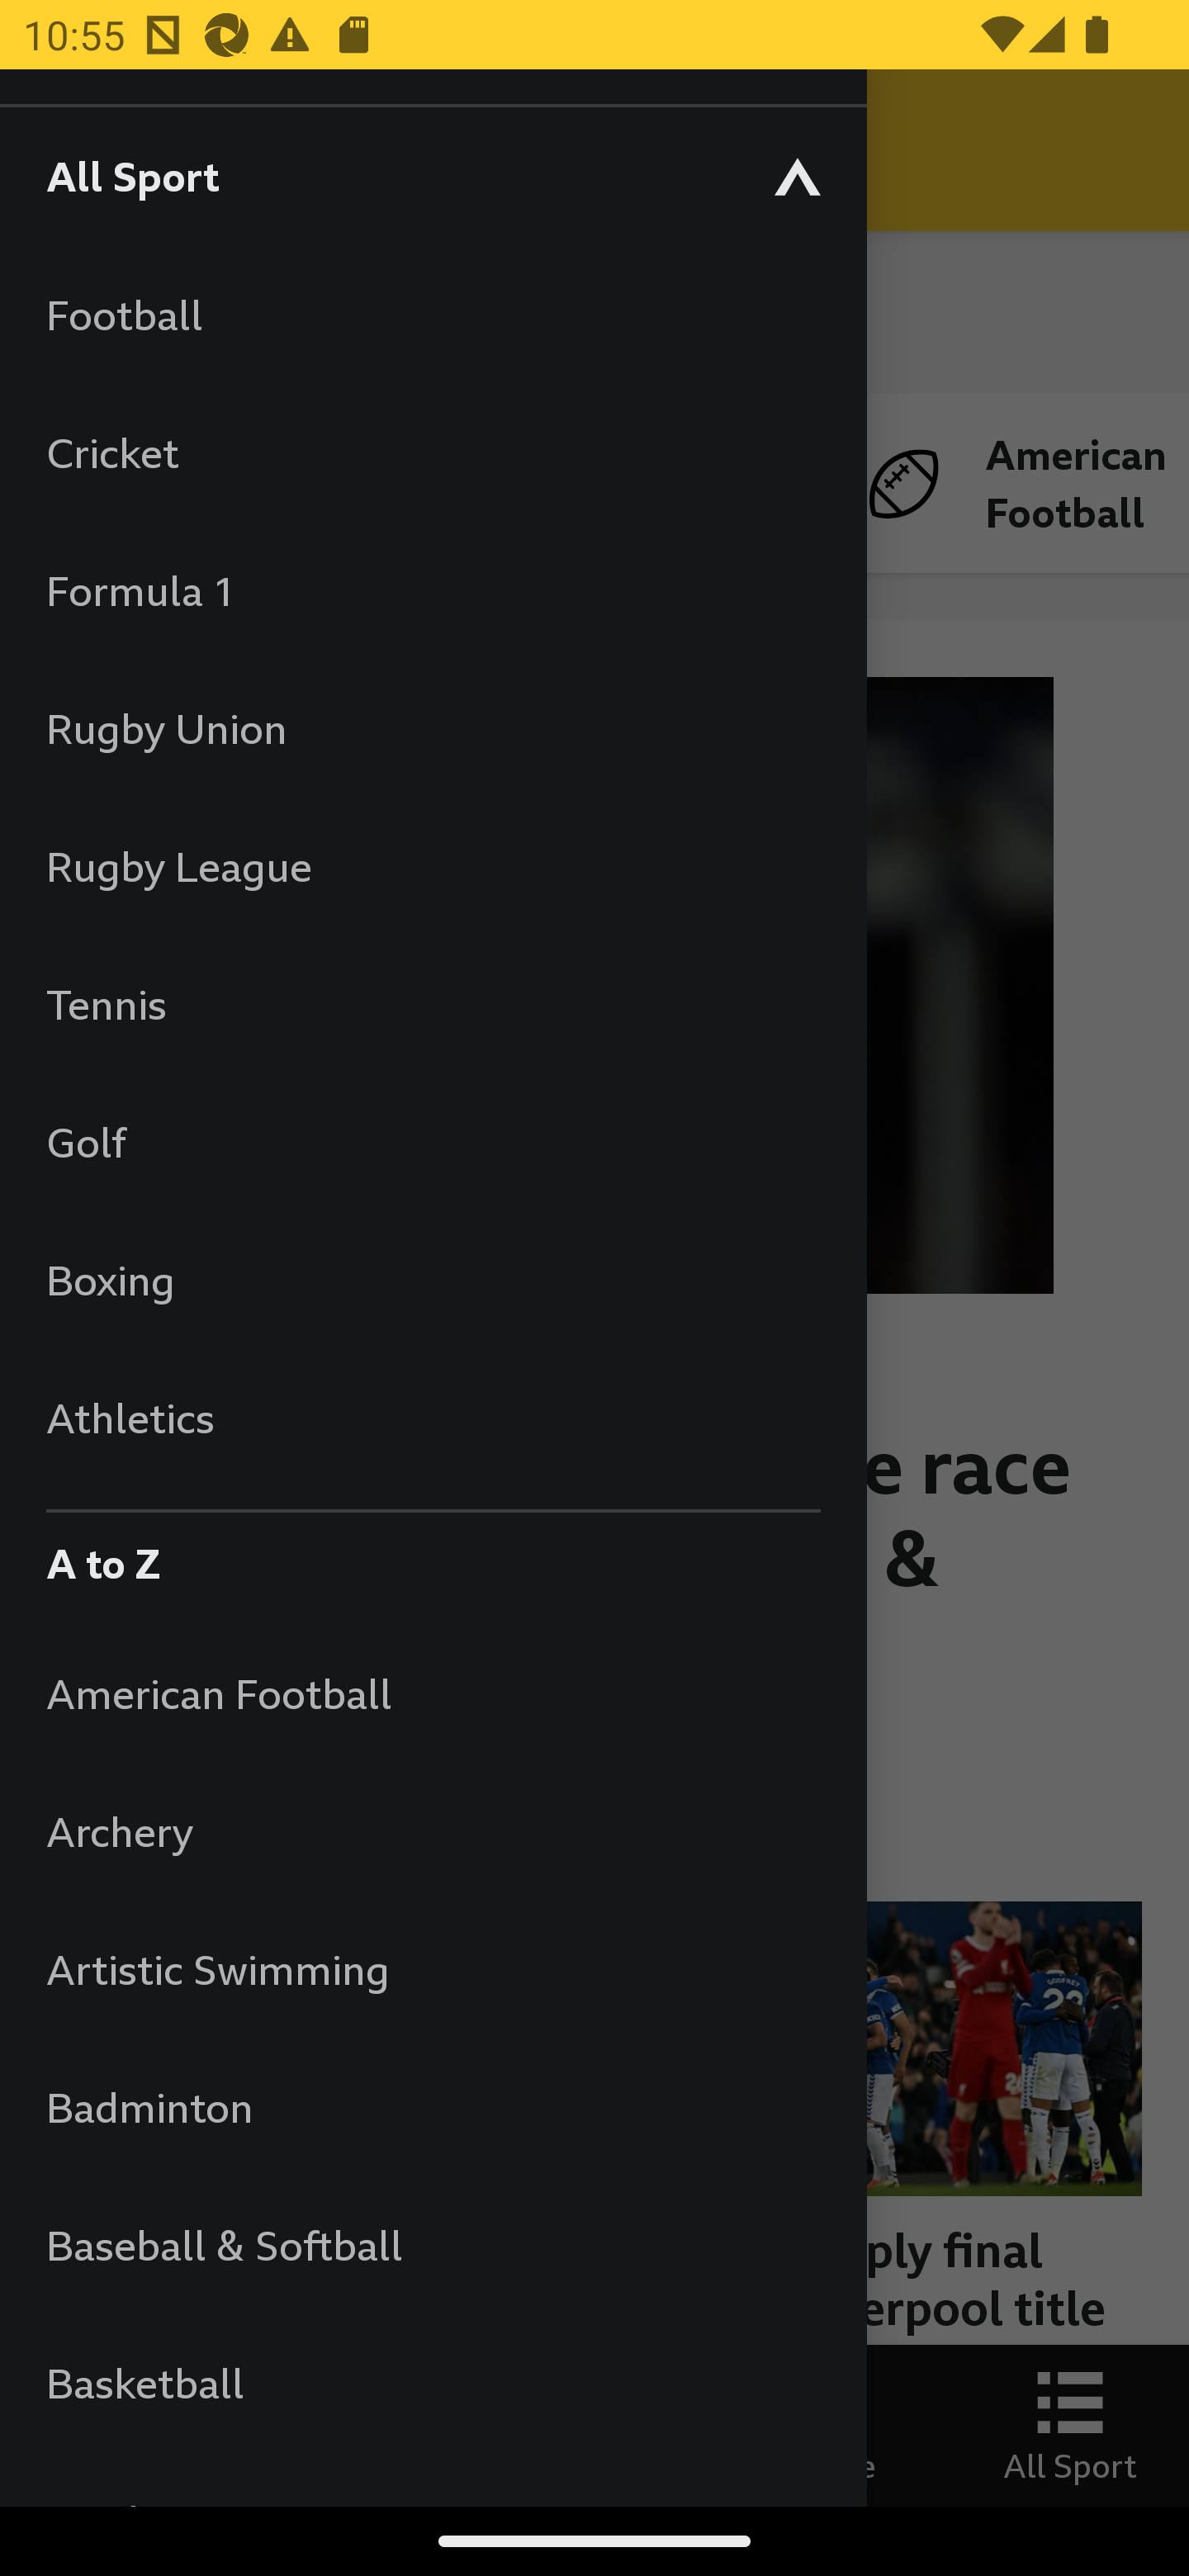 The height and width of the screenshot is (2576, 1189). What do you see at coordinates (433, 1141) in the screenshot?
I see `Golf` at bounding box center [433, 1141].